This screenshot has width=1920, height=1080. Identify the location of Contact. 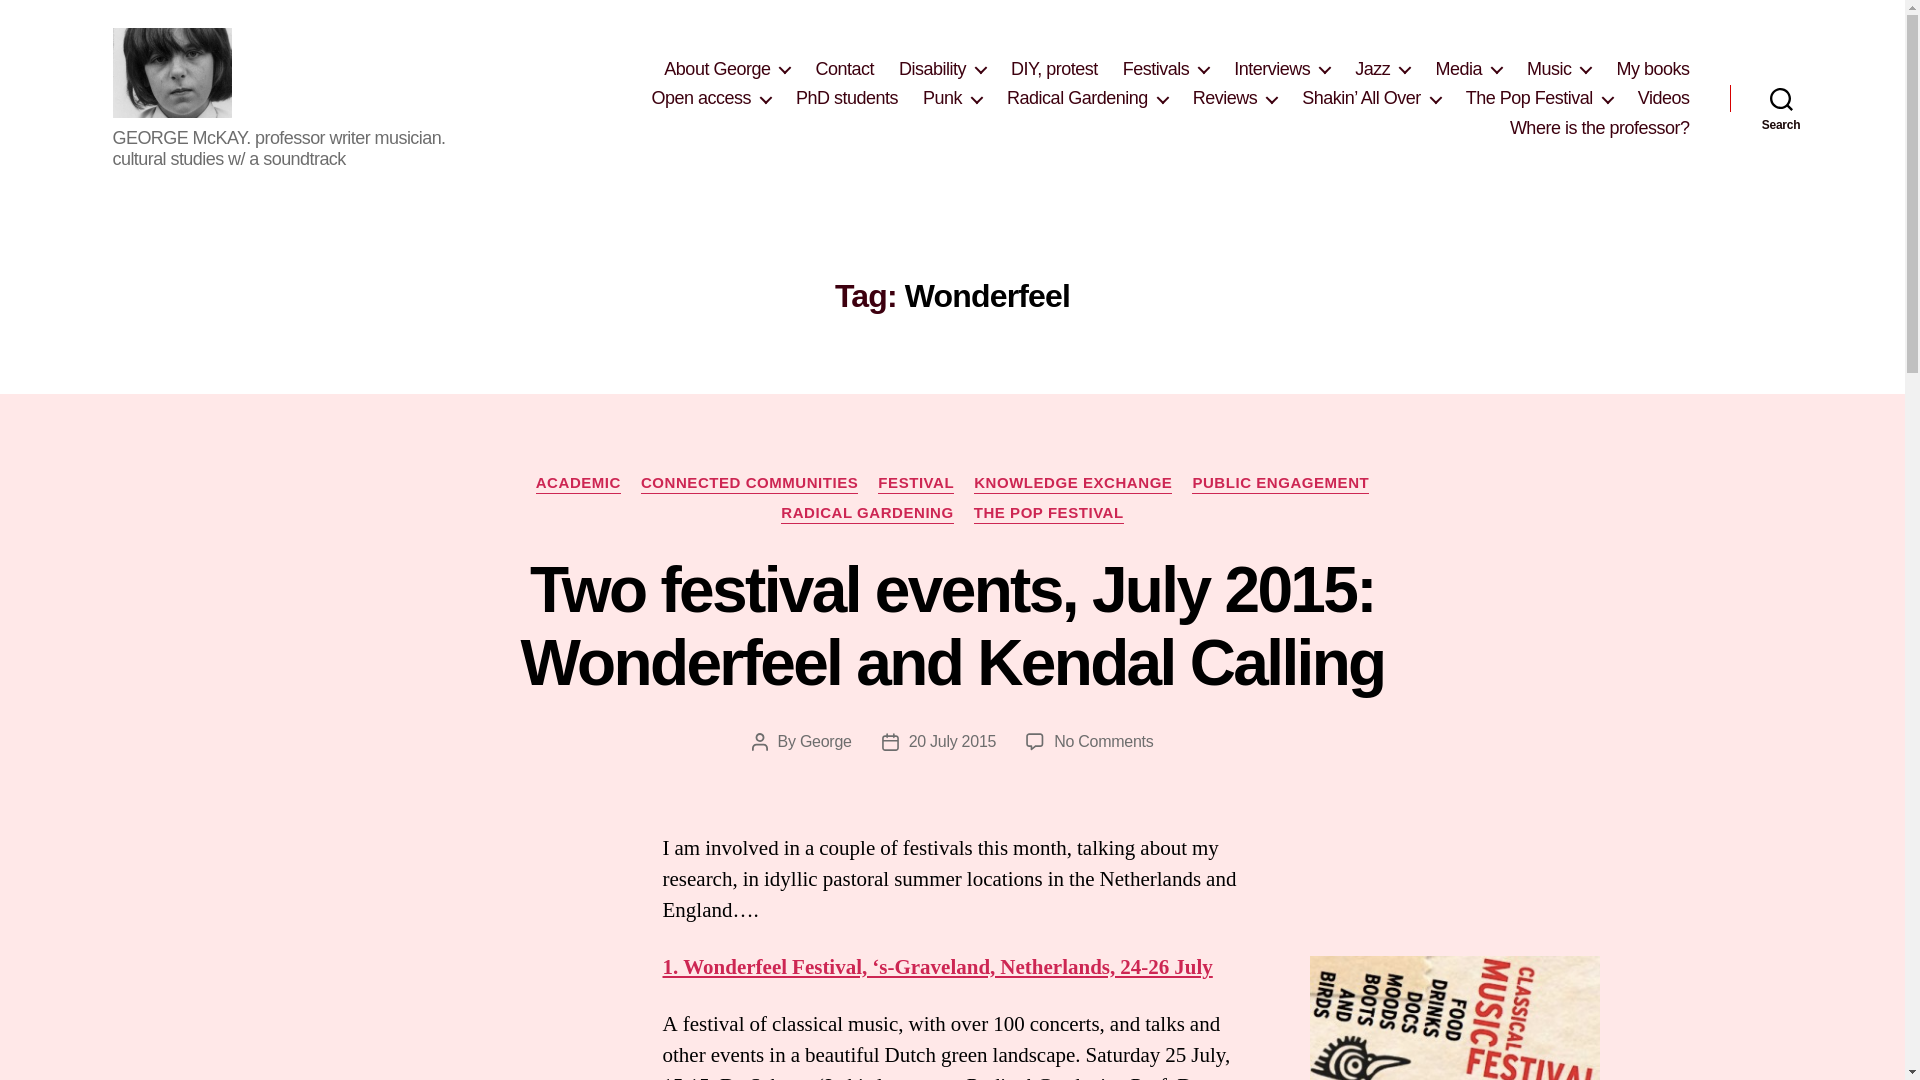
(844, 70).